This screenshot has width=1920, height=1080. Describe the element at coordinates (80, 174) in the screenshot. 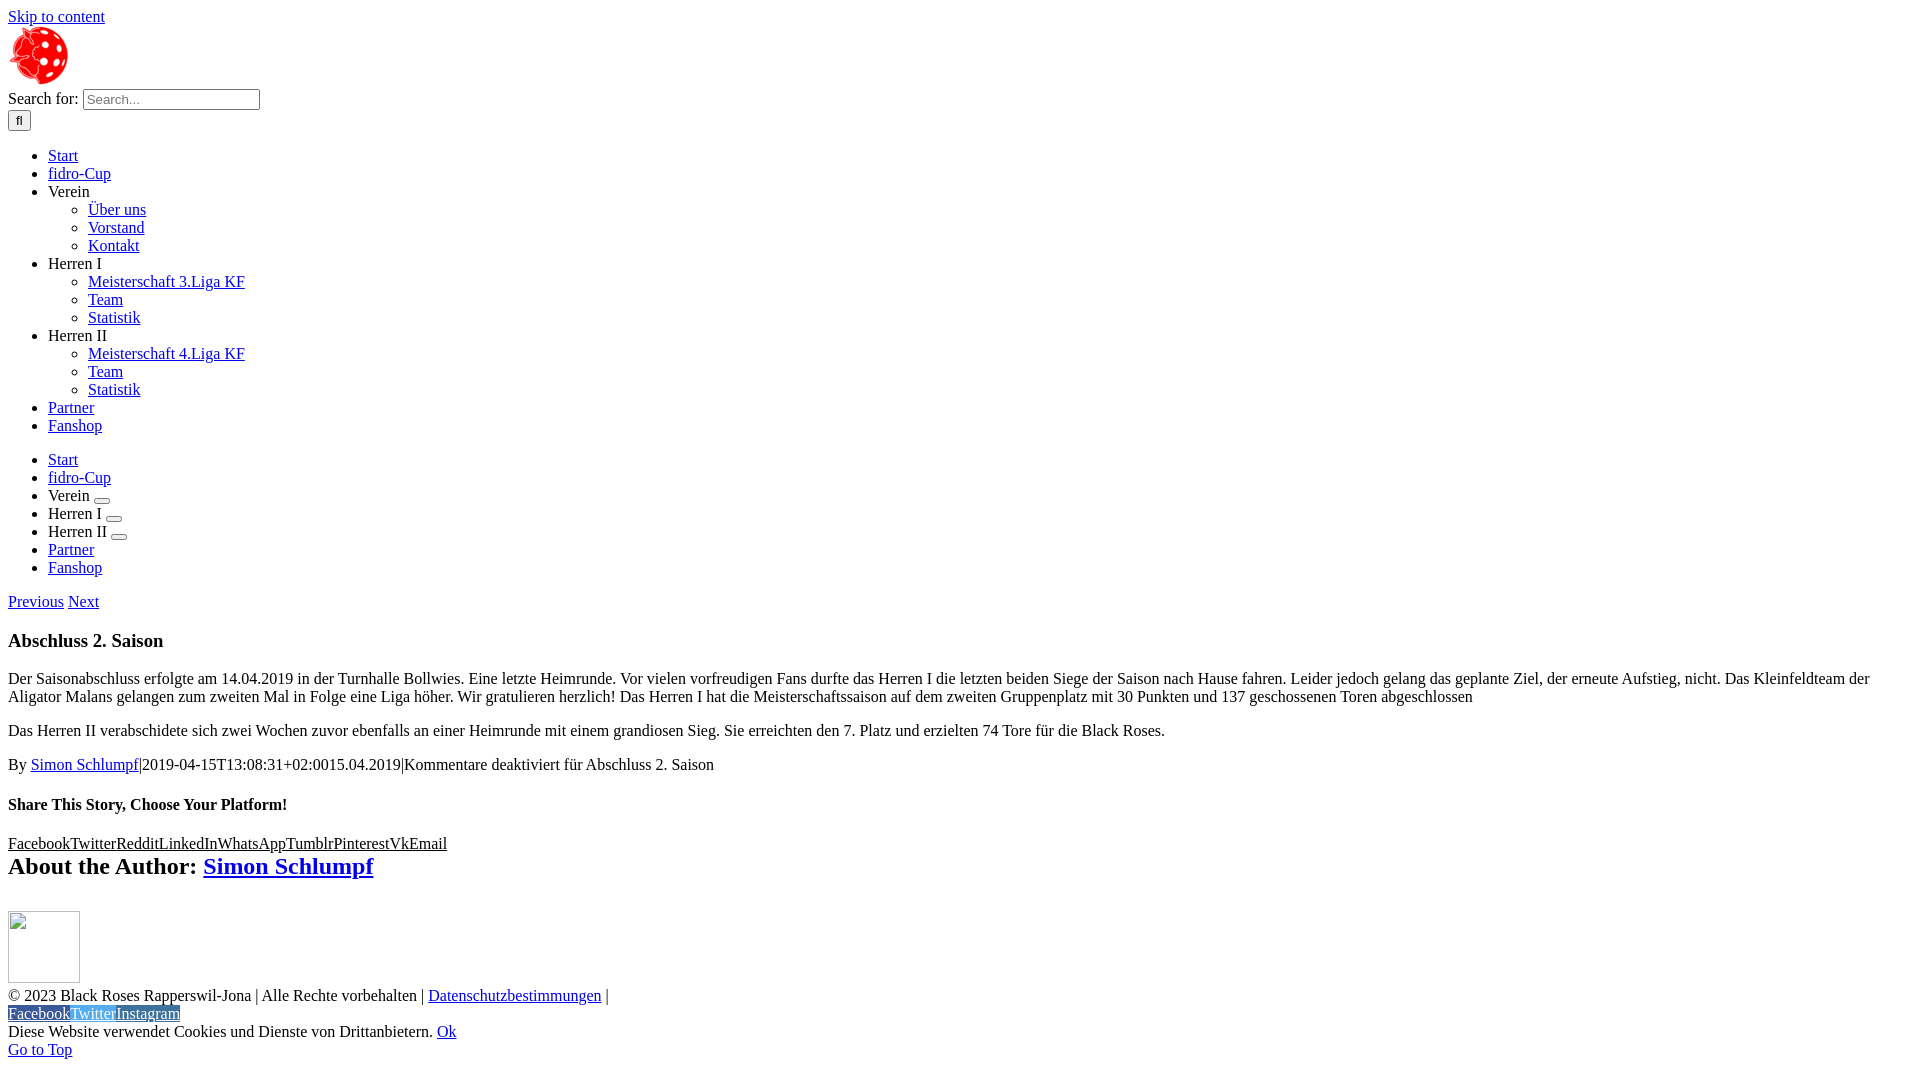

I see `fidro-Cup` at that location.